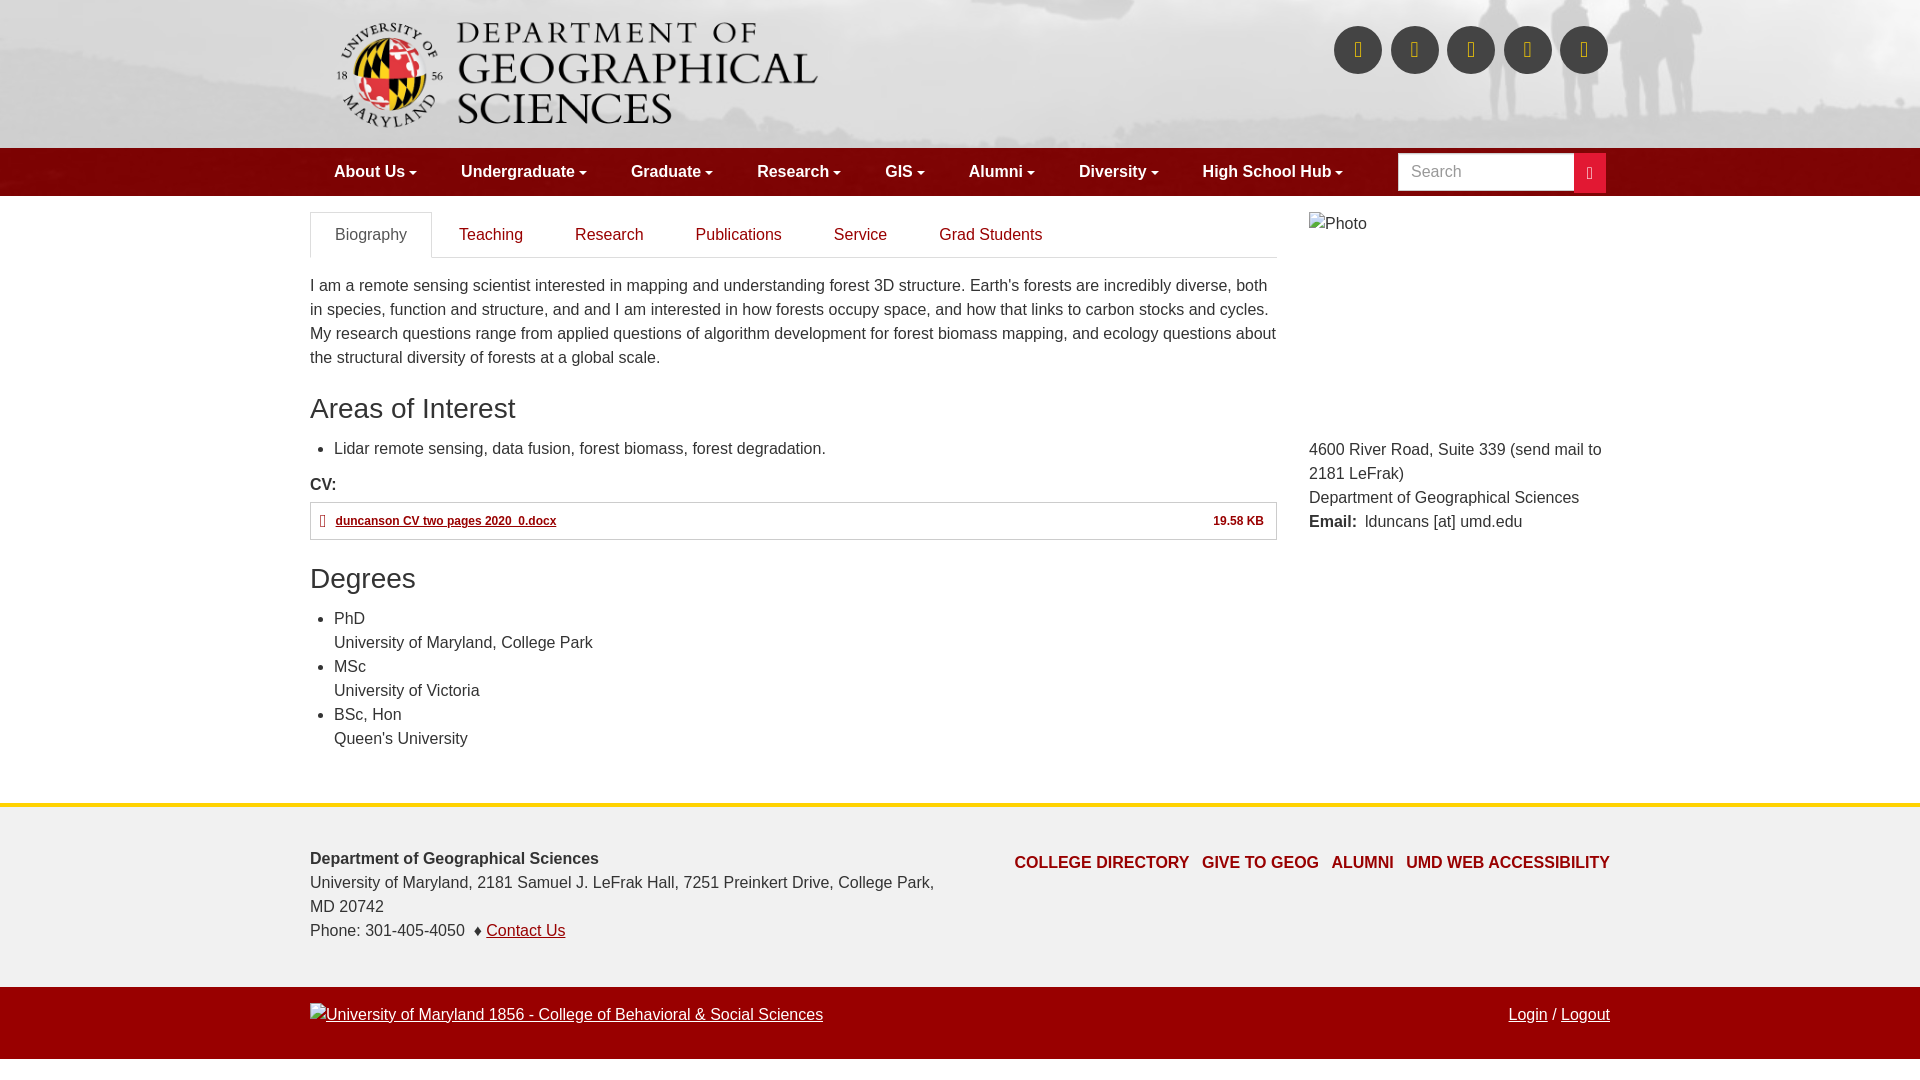  Describe the element at coordinates (1358, 50) in the screenshot. I see `Twitter` at that location.